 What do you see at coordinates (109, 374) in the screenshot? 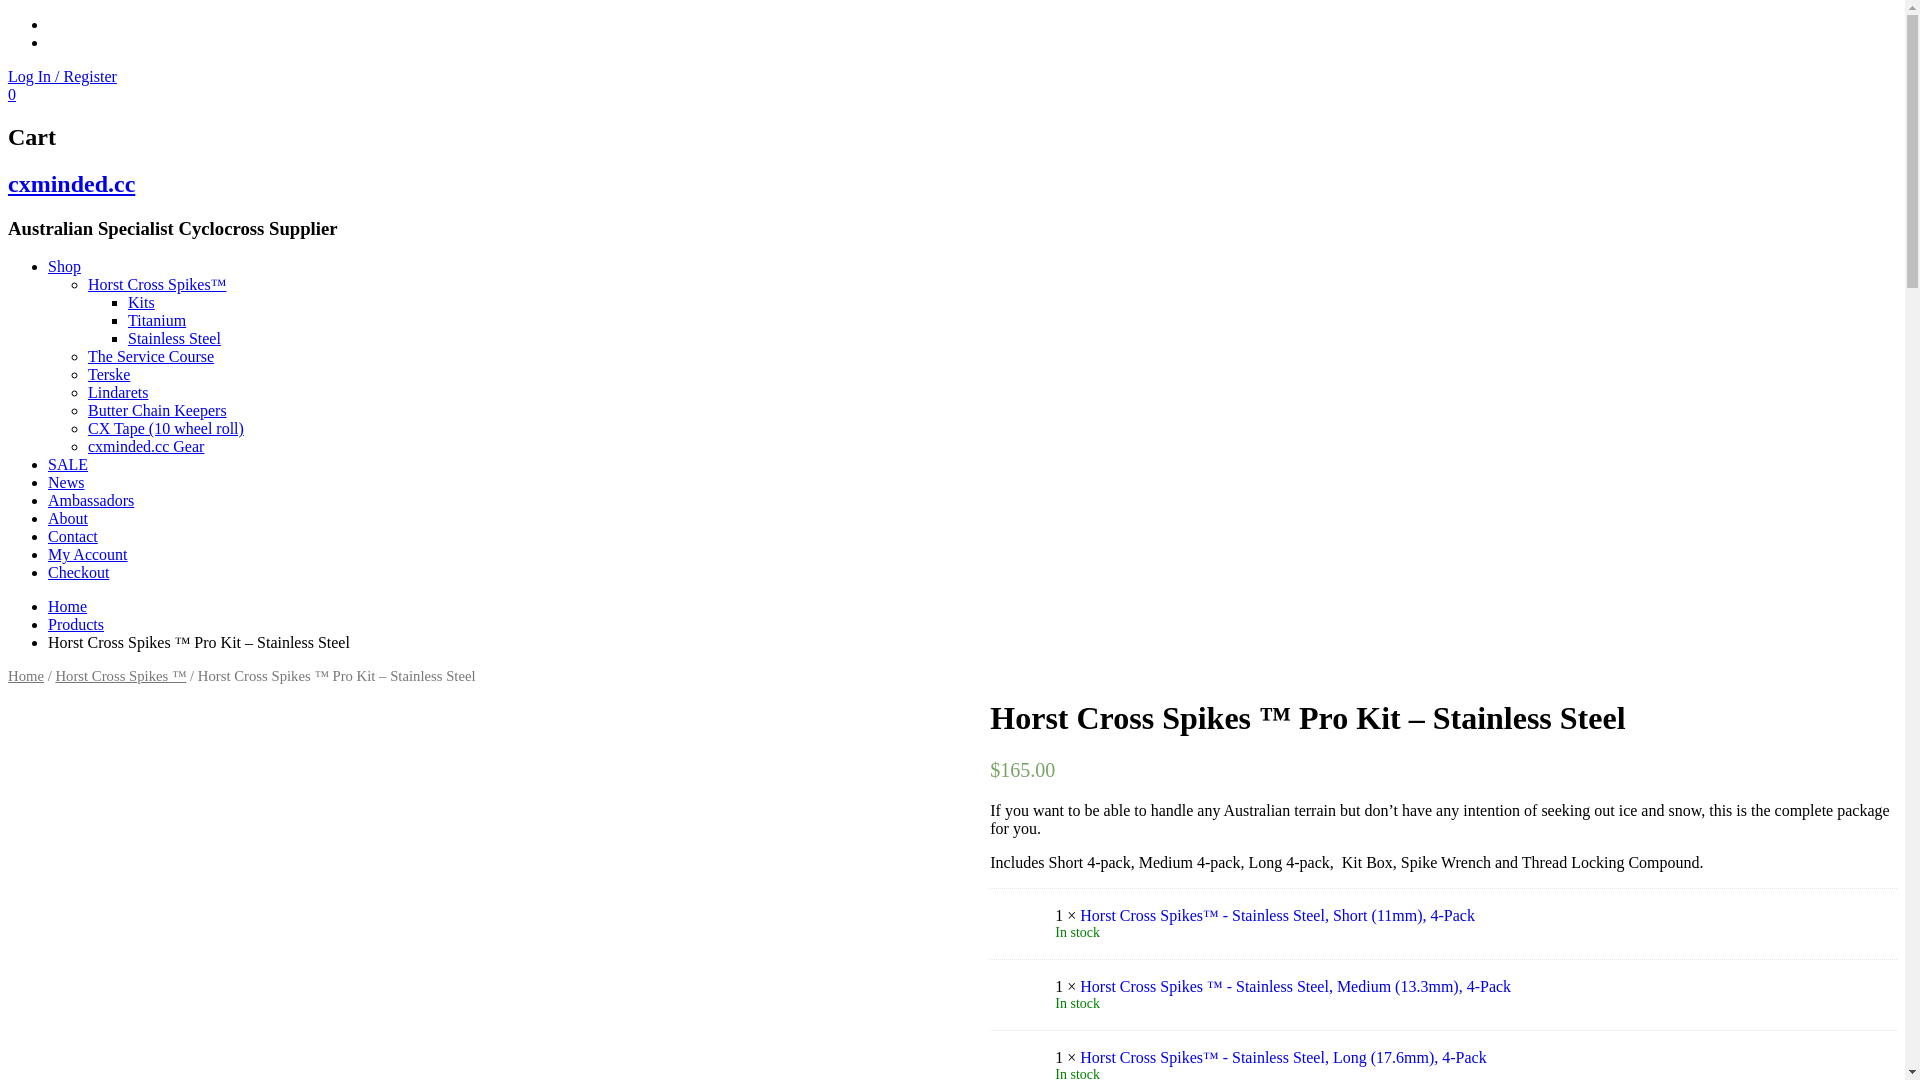
I see `Terske` at bounding box center [109, 374].